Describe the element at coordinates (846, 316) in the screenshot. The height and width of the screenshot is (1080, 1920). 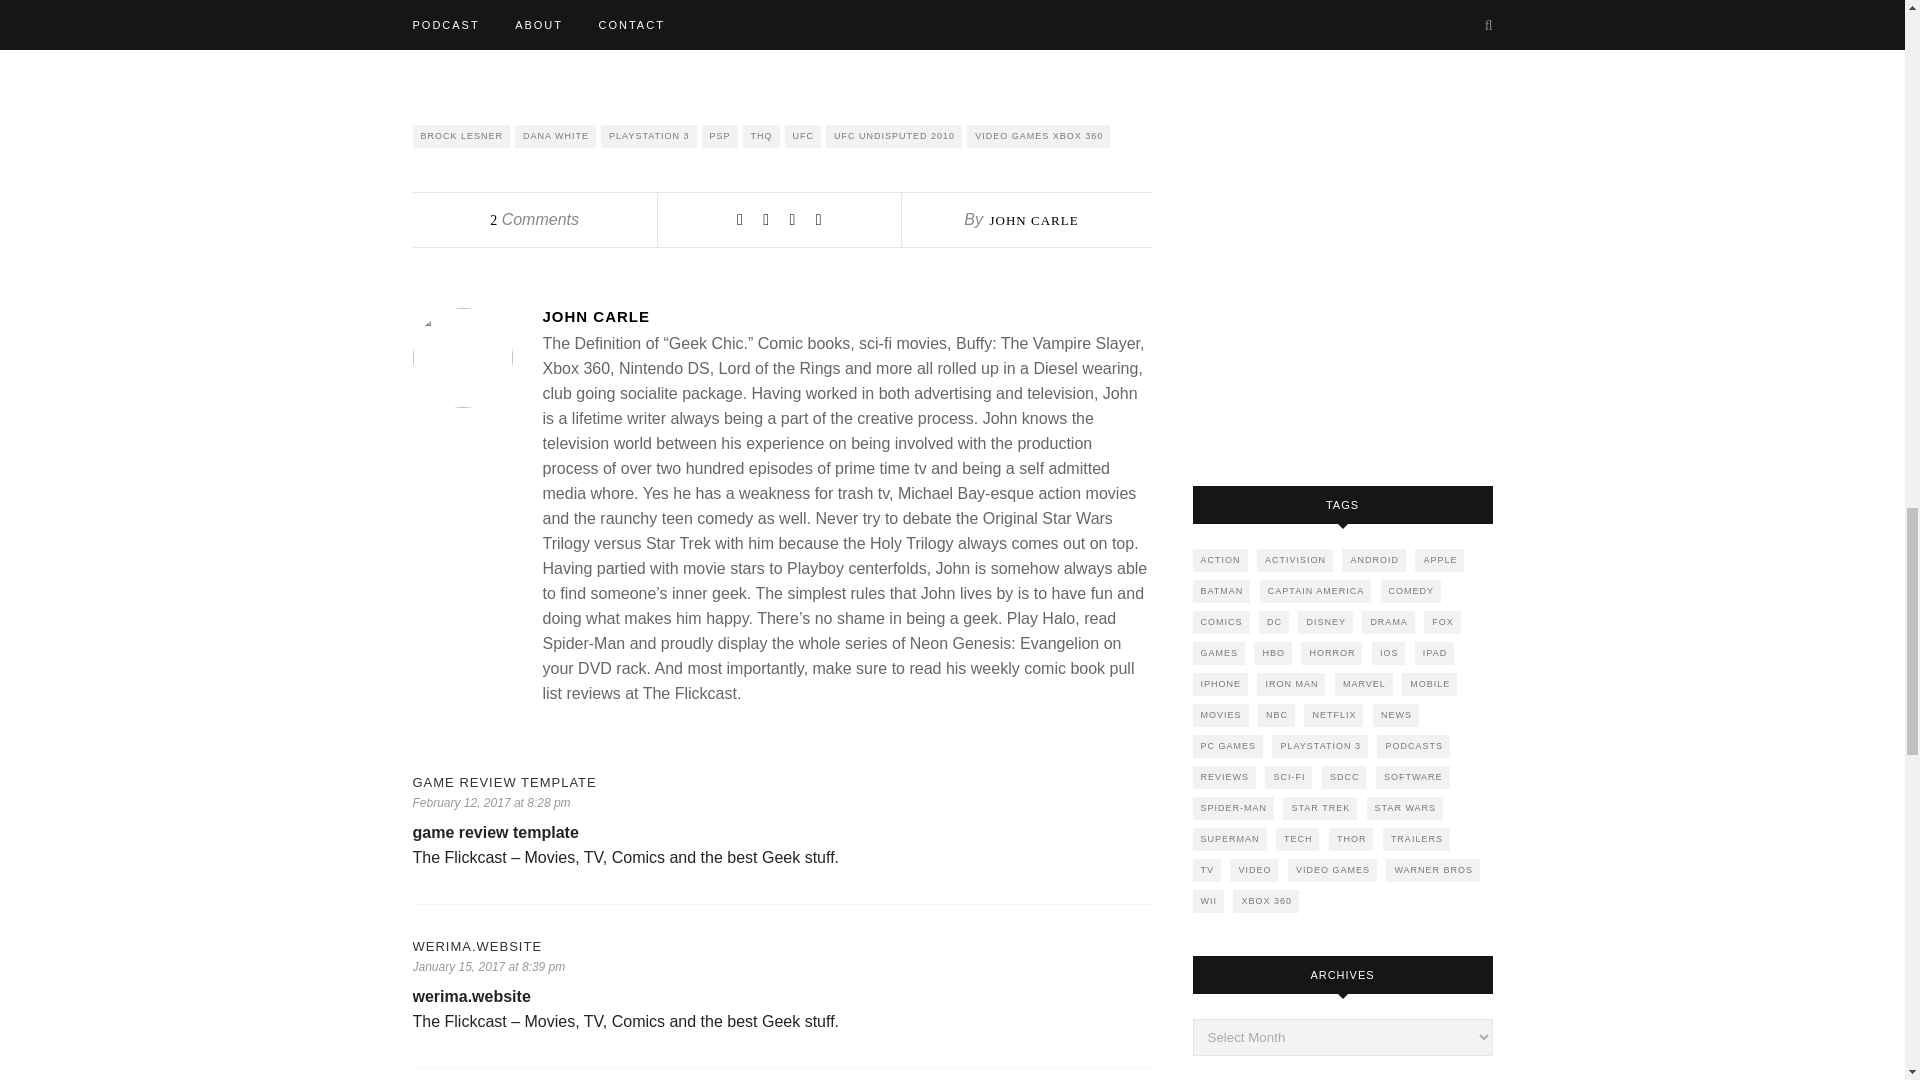
I see `Posts by John Carle` at that location.